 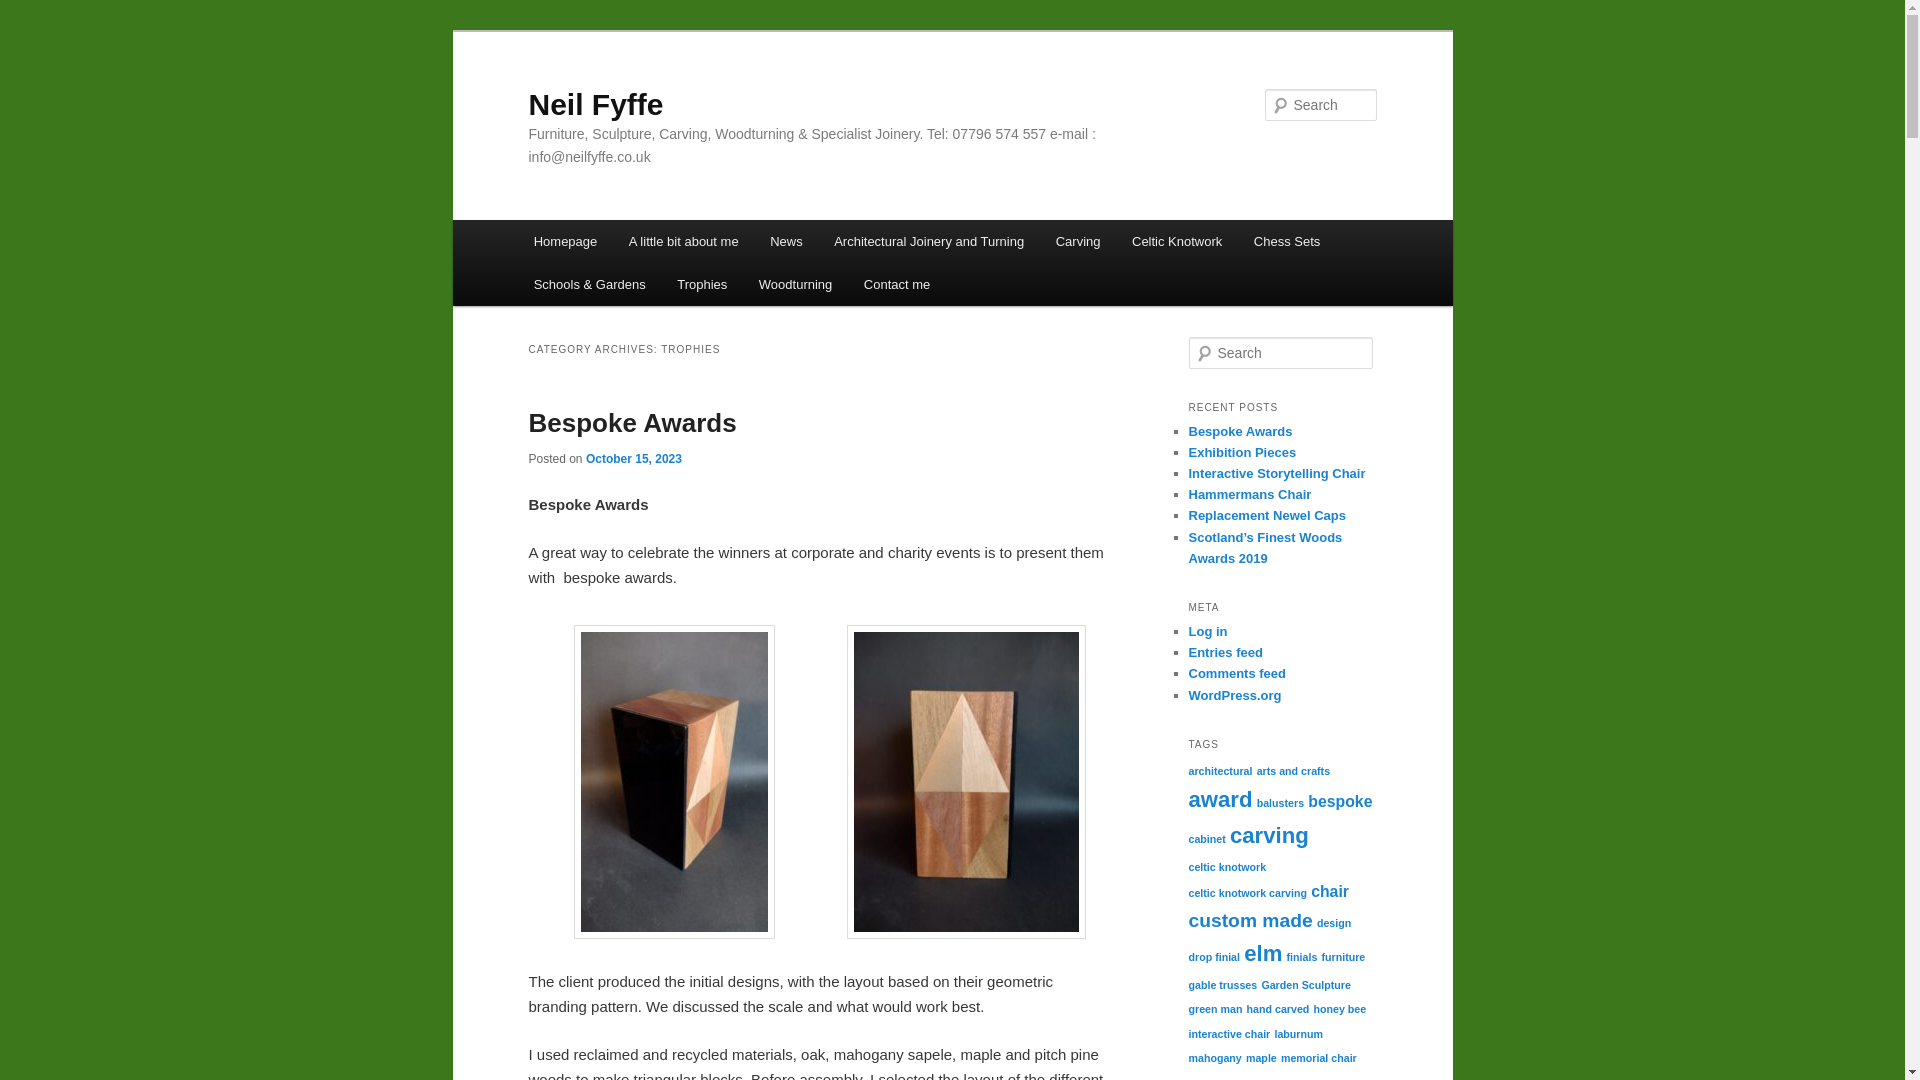 I want to click on Woodturning, so click(x=796, y=284).